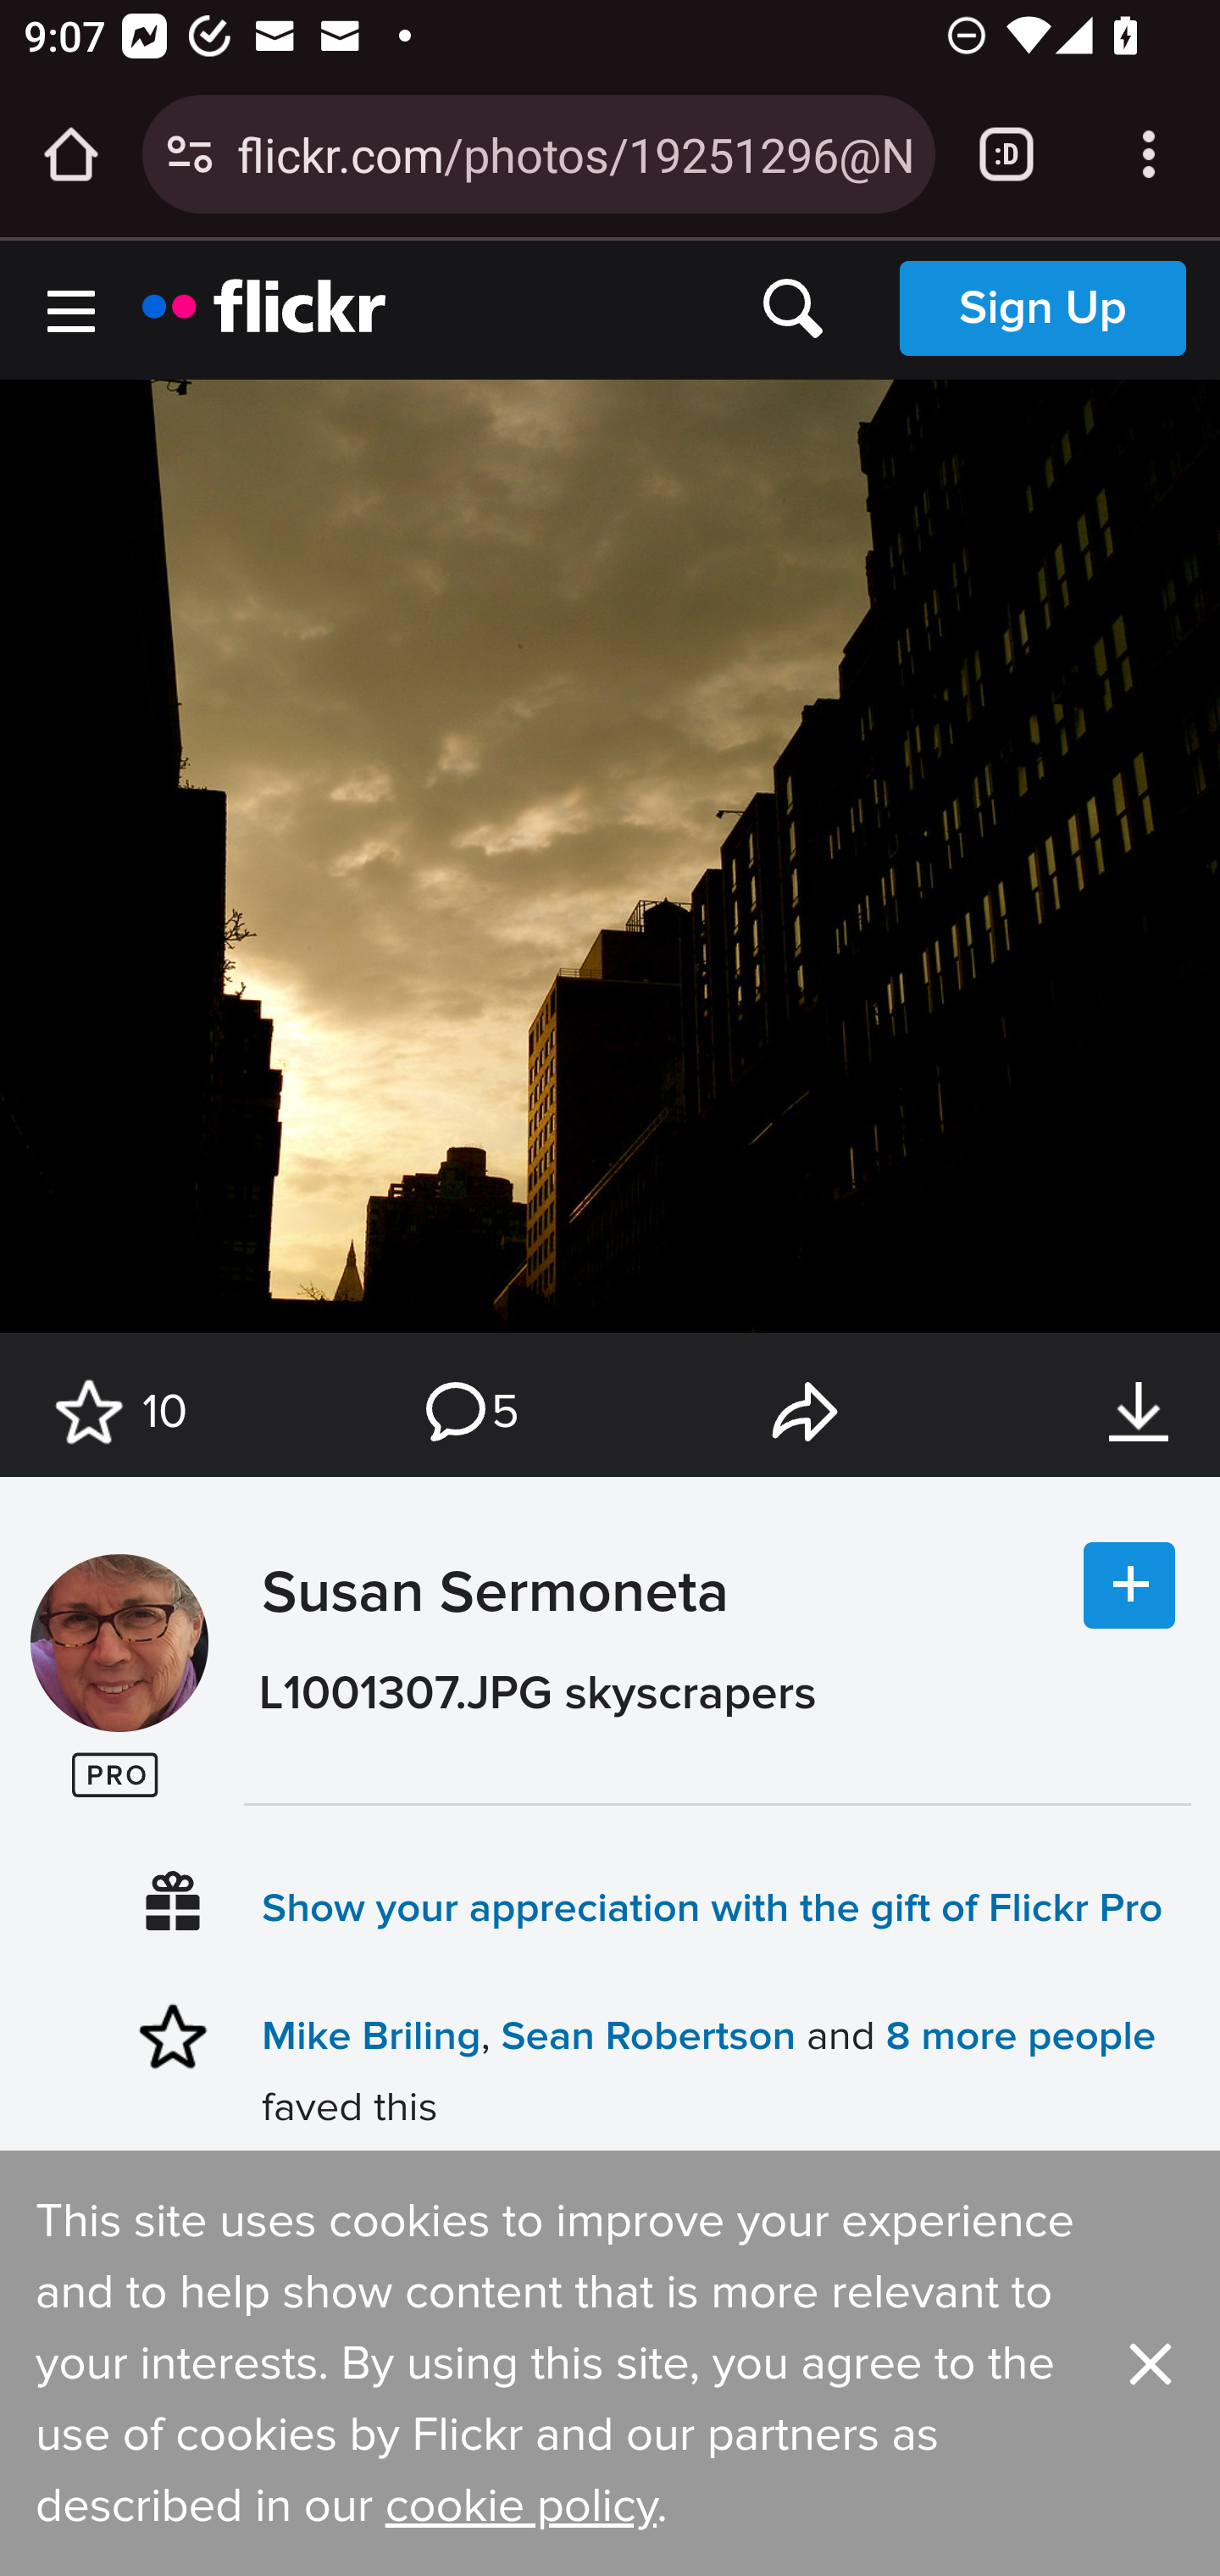 Image resolution: width=1220 pixels, height=2576 pixels. What do you see at coordinates (71, 154) in the screenshot?
I see `Open the home page` at bounding box center [71, 154].